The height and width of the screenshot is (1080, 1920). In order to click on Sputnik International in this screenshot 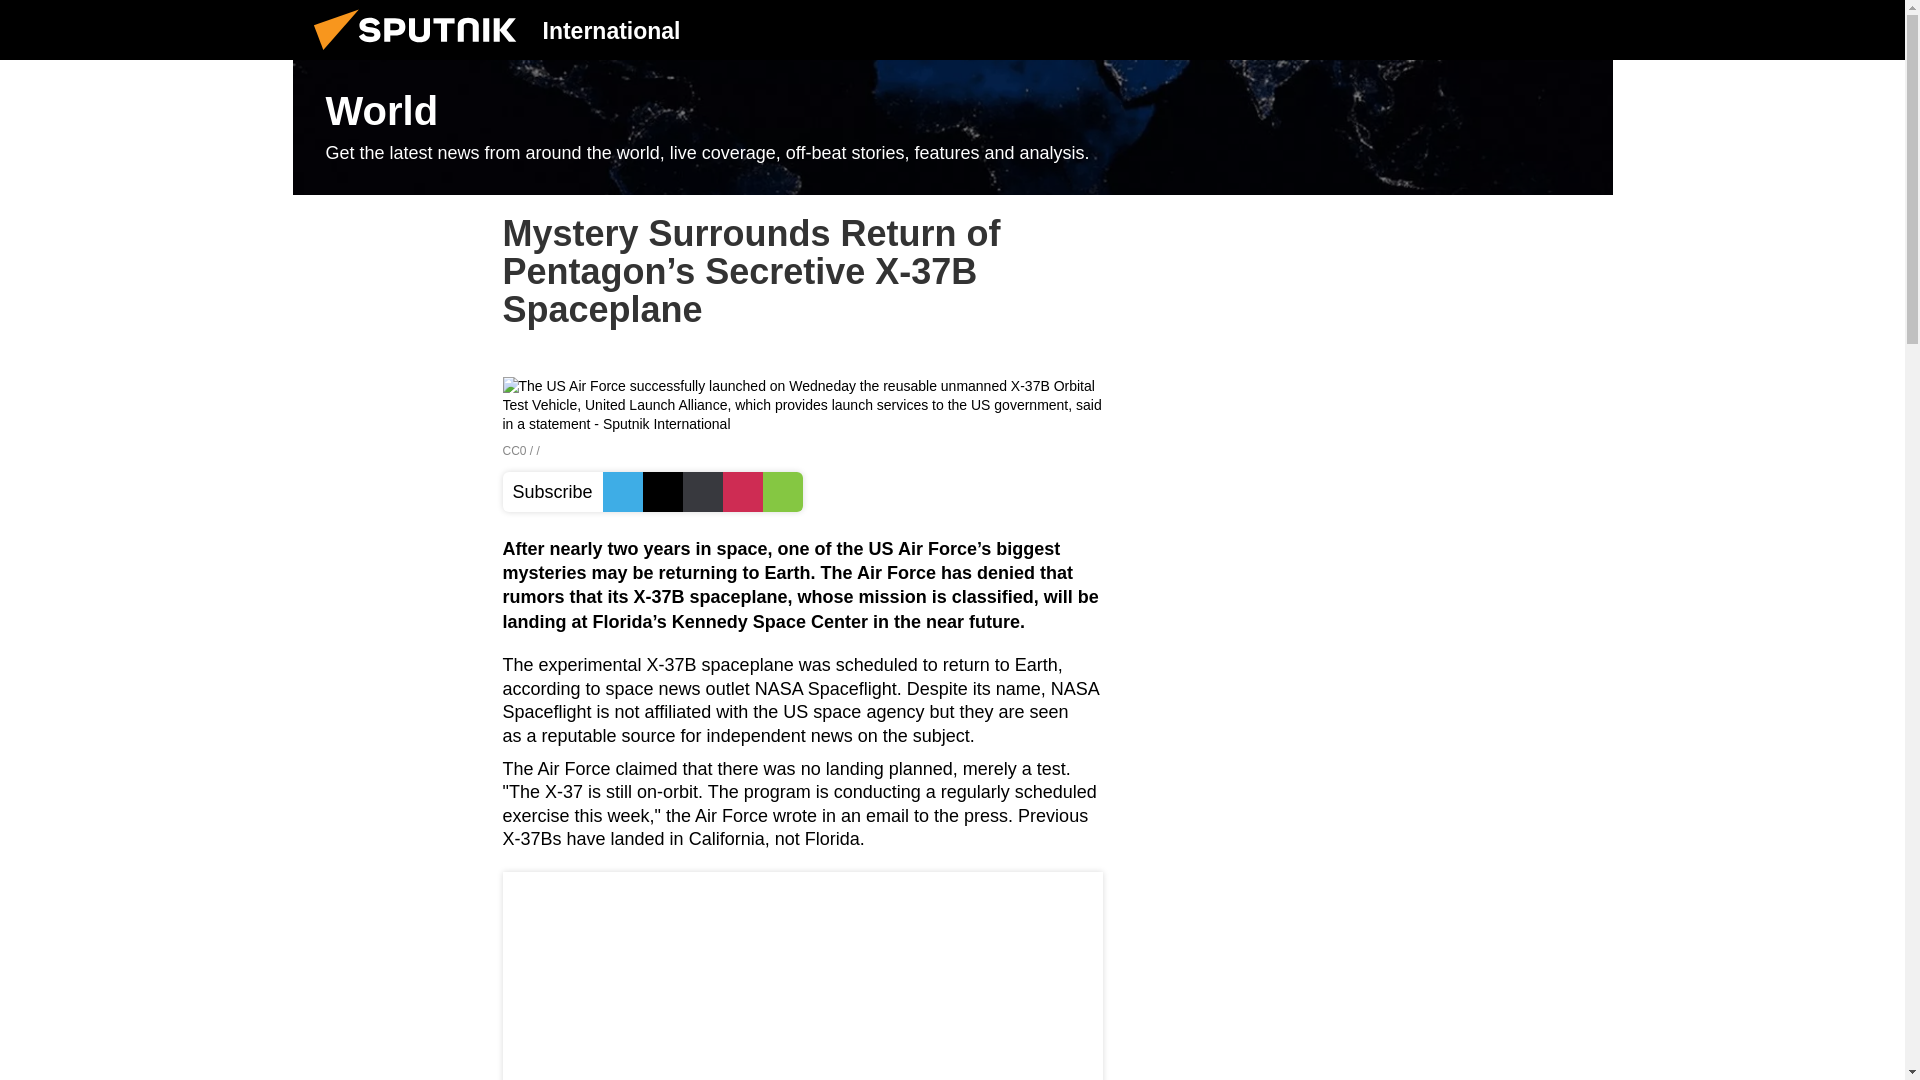, I will do `click(421, 54)`.